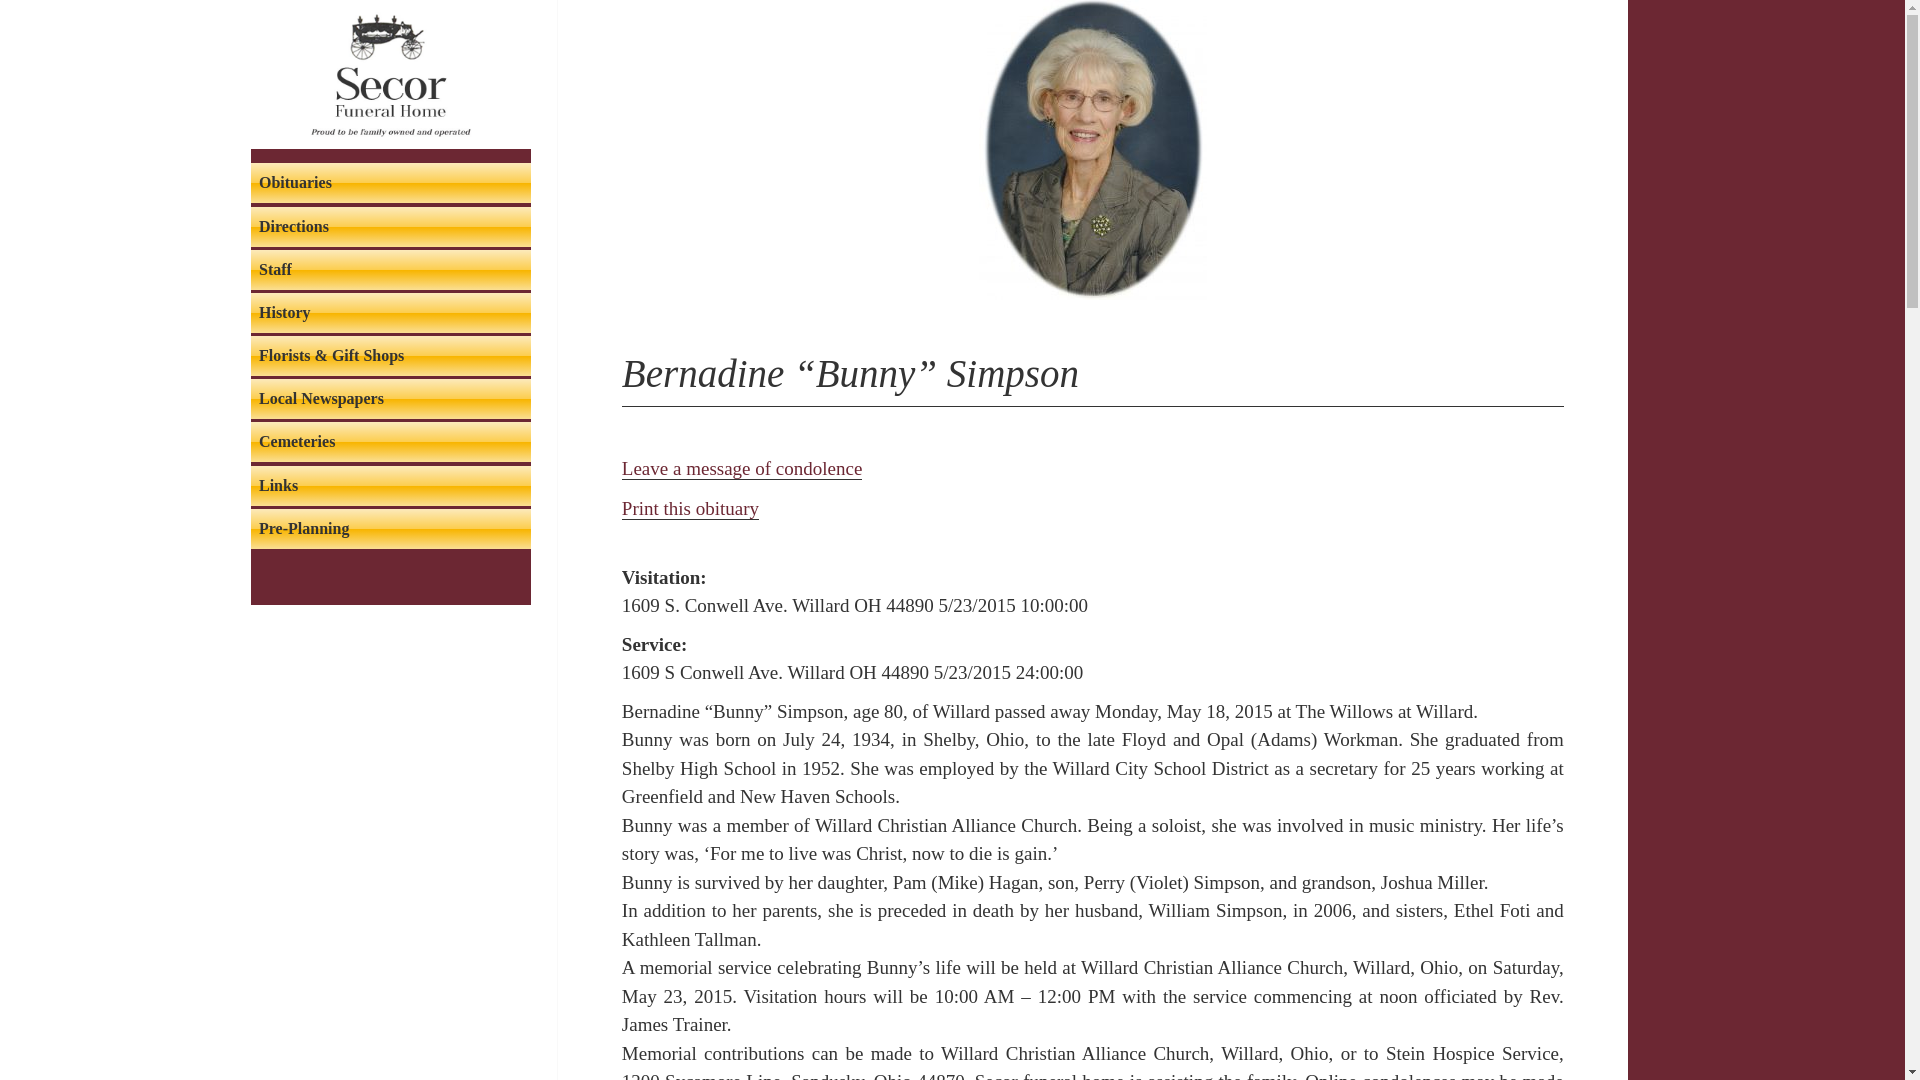  I want to click on Secor Funeral Home, so click(390, 74).